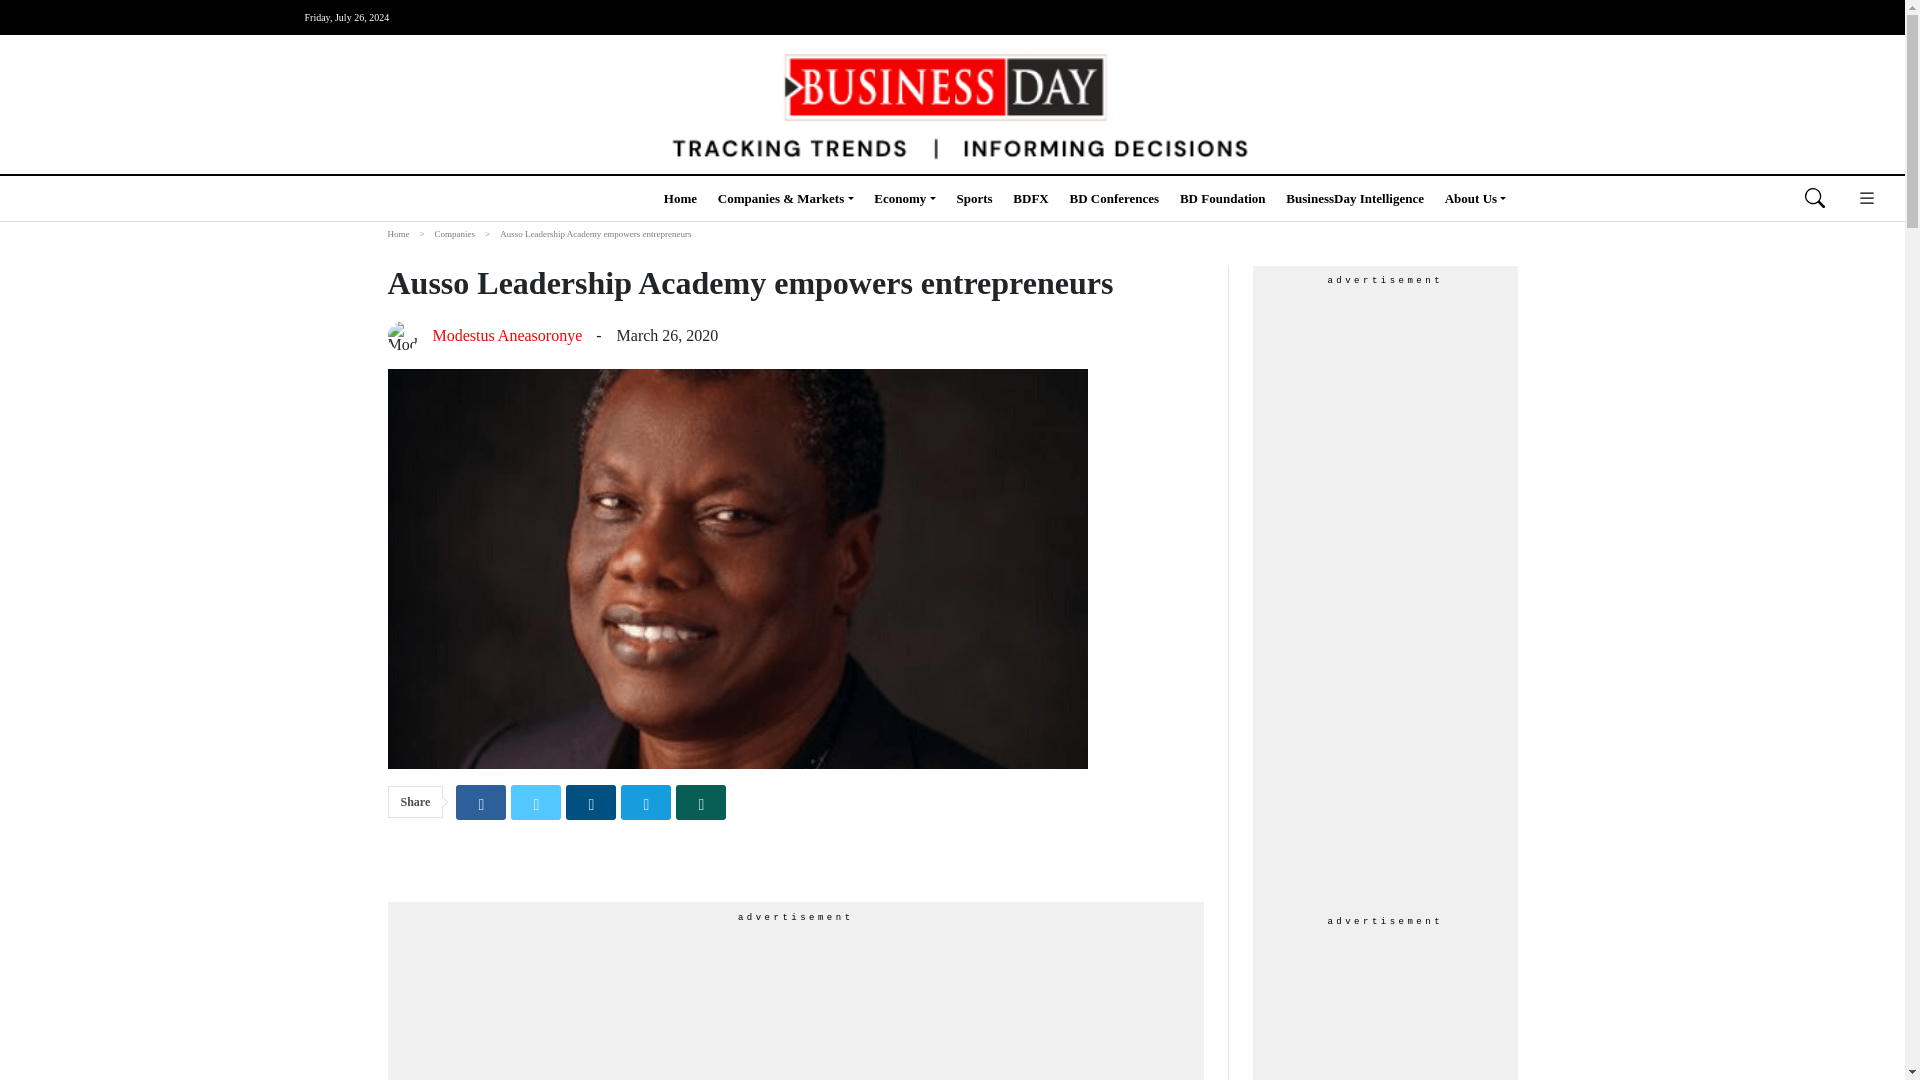 The width and height of the screenshot is (1920, 1080). I want to click on BD Foundation, so click(1222, 198).